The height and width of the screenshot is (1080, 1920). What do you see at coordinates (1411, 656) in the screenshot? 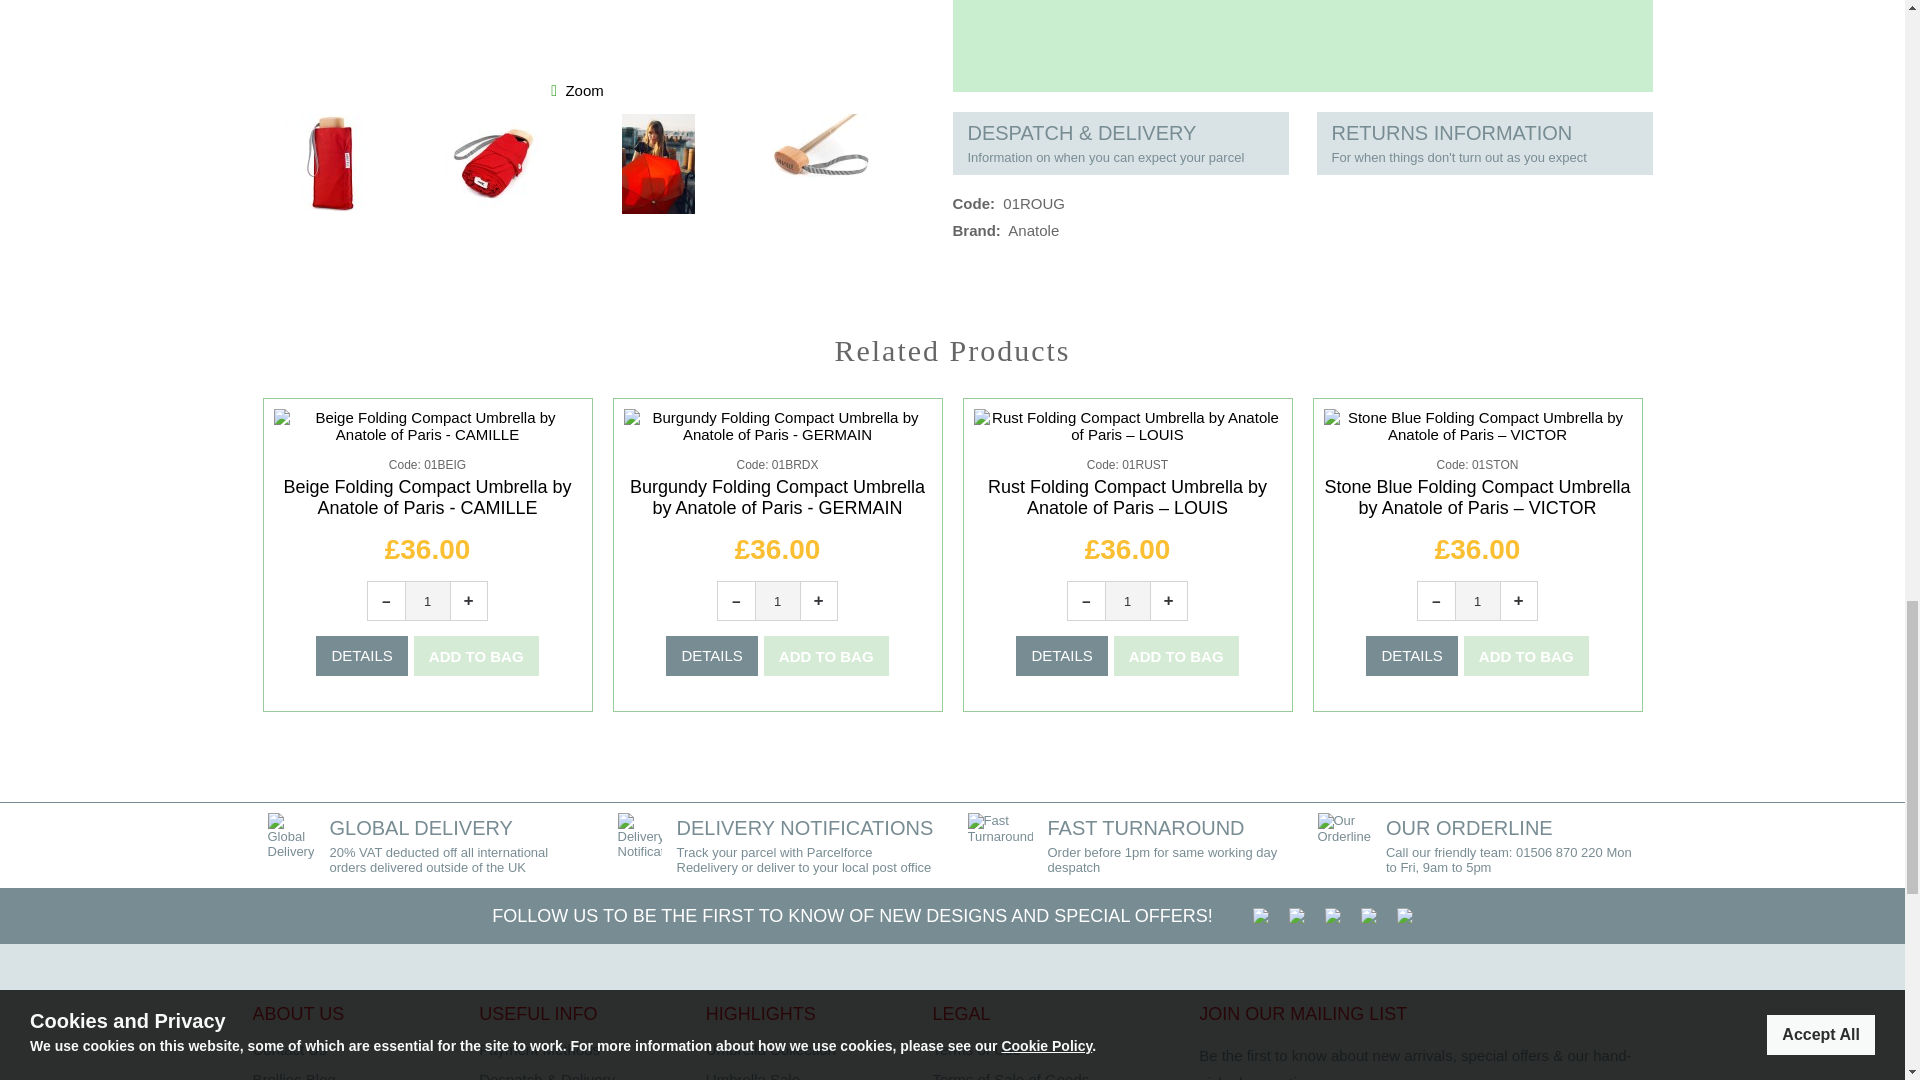
I see `DETAILS` at bounding box center [1411, 656].